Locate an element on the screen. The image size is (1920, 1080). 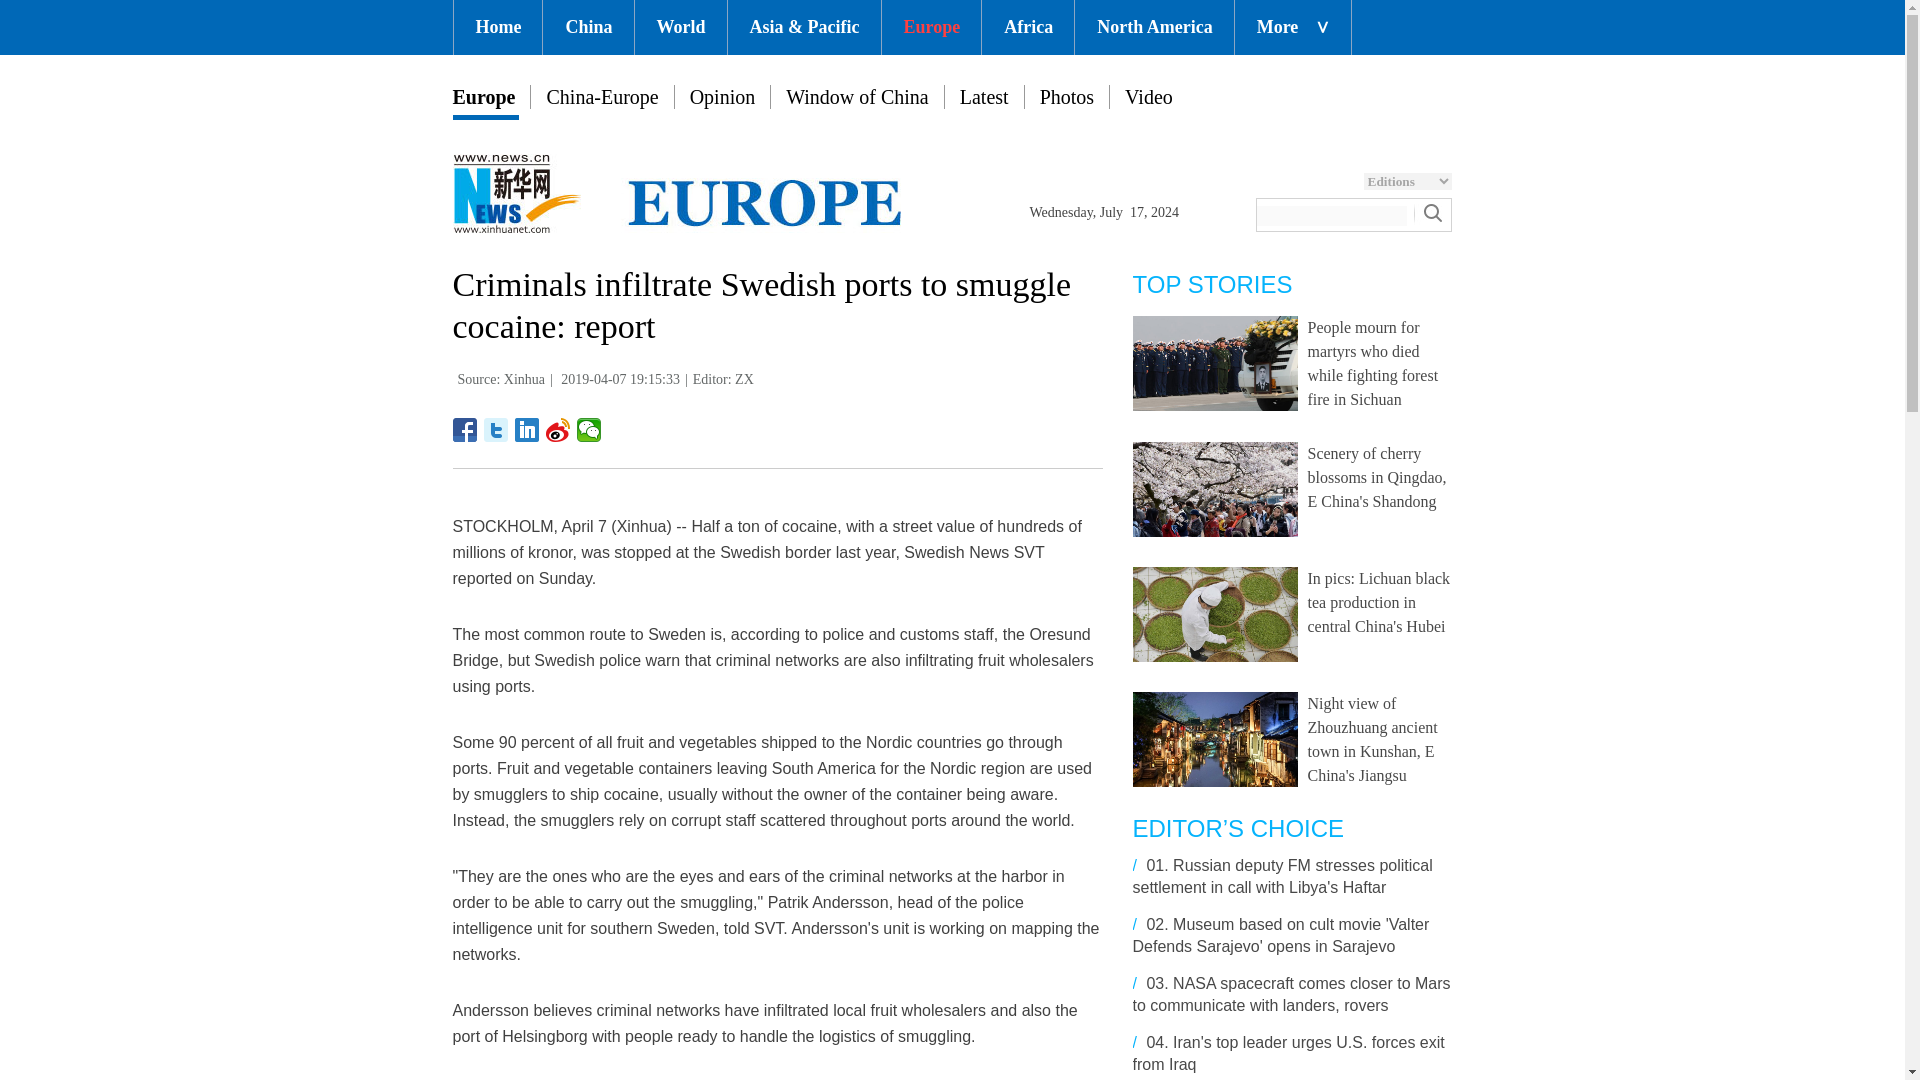
Window of China is located at coordinates (857, 97).